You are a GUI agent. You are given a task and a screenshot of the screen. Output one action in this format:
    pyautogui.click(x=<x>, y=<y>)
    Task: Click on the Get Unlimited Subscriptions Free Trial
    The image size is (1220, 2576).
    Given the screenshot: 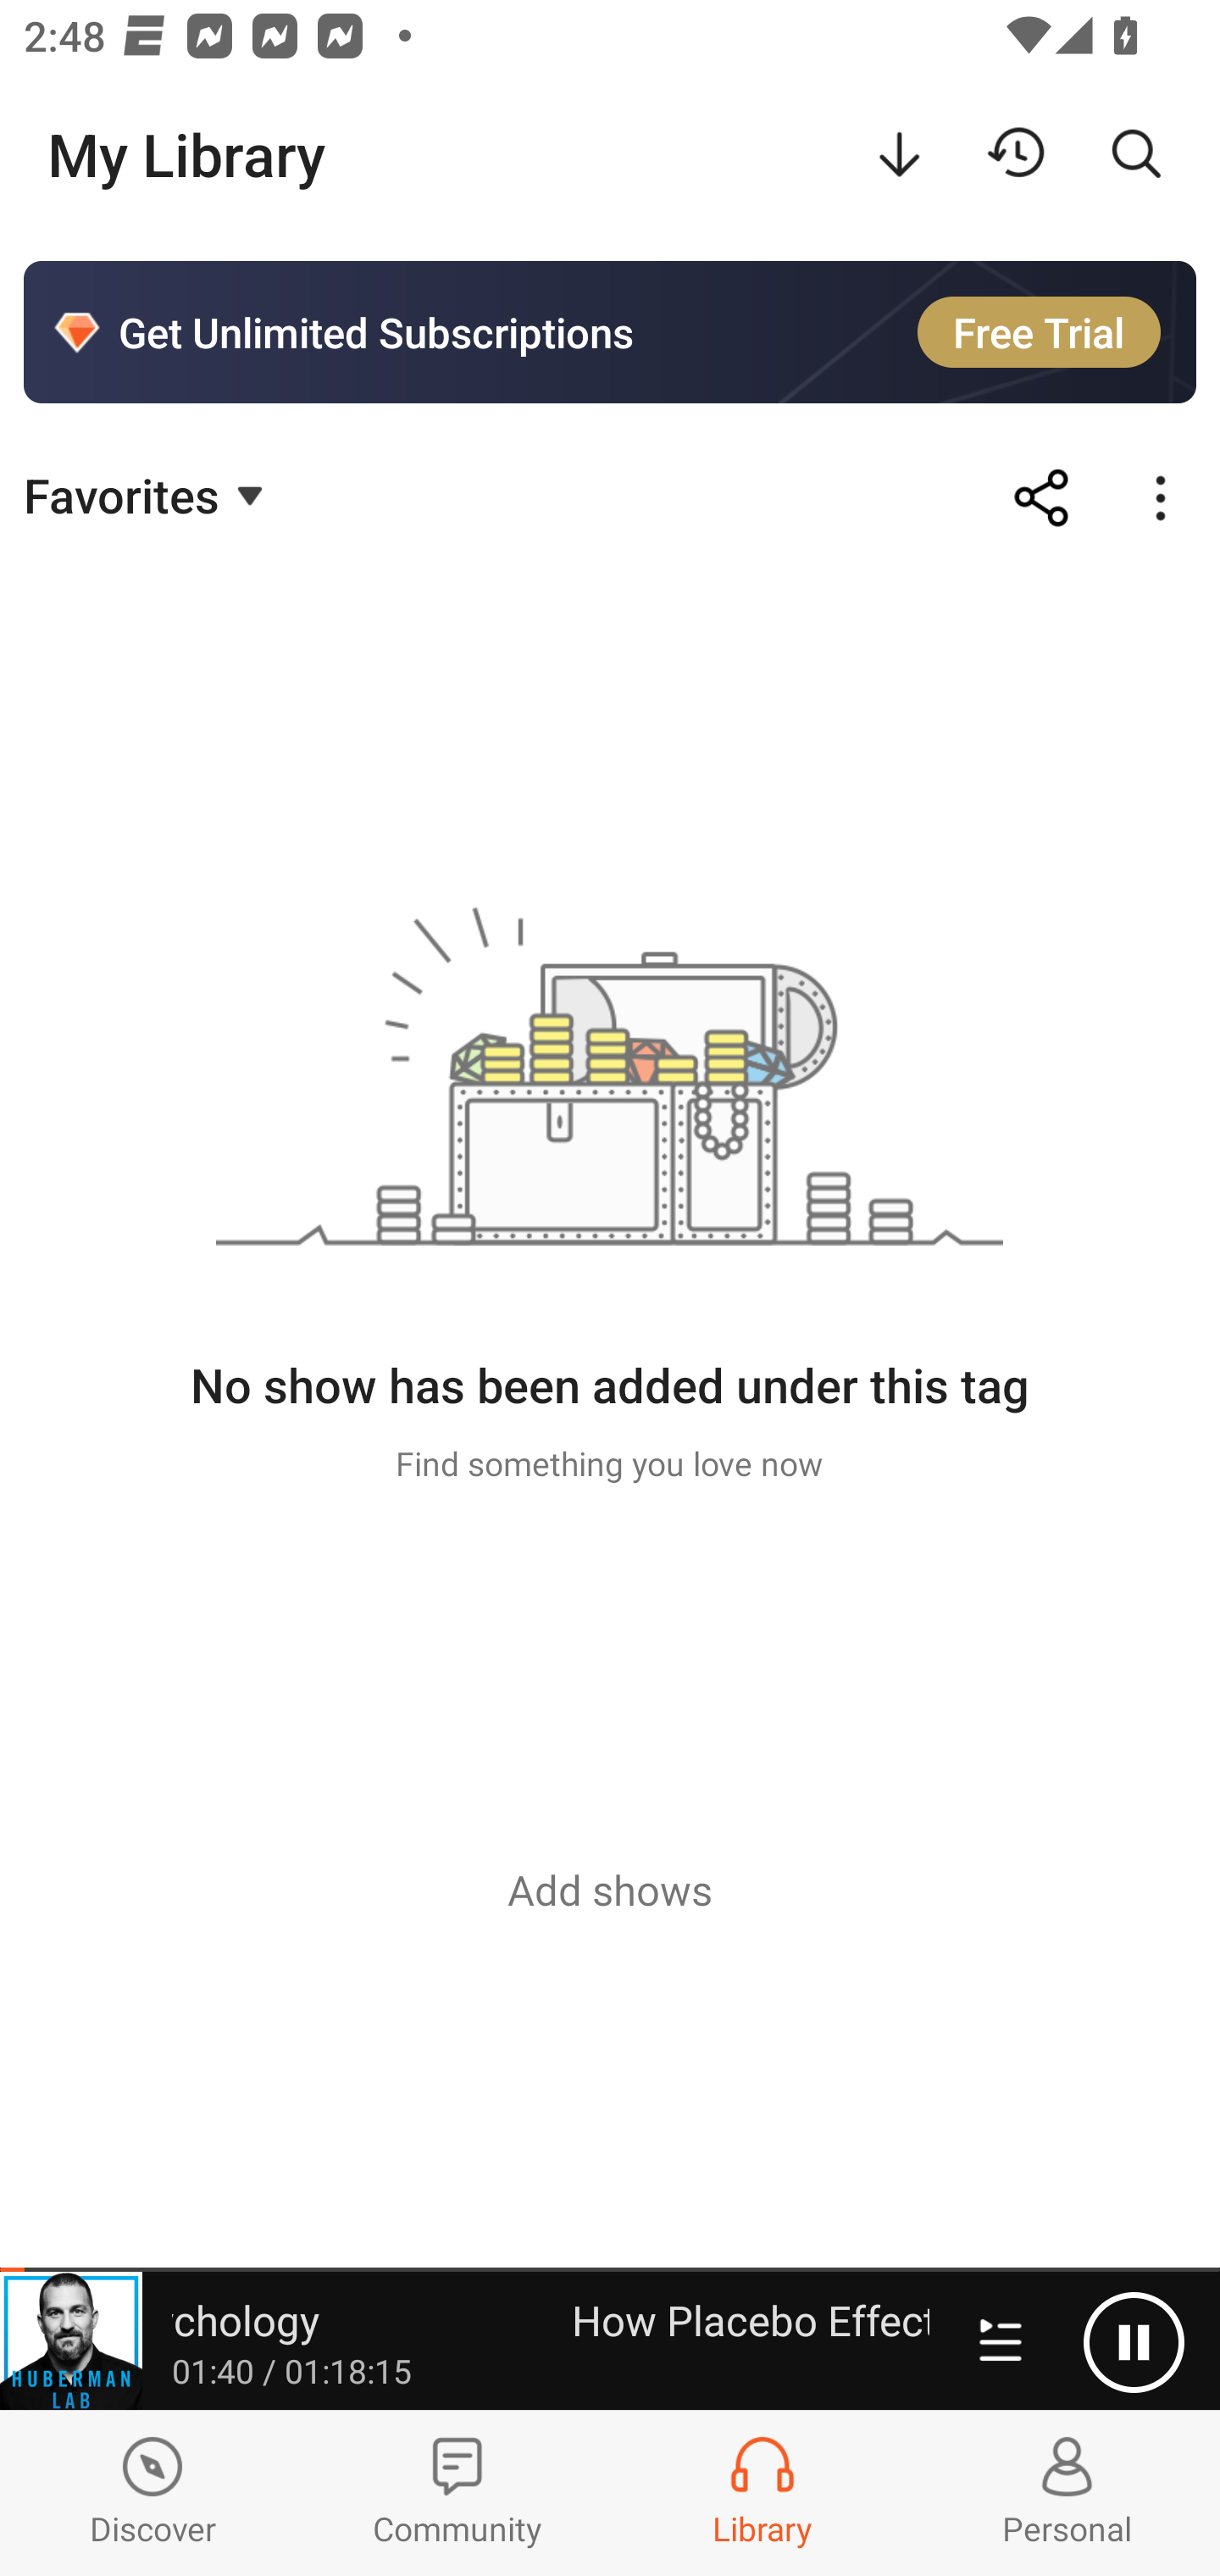 What is the action you would take?
    pyautogui.click(x=610, y=332)
    